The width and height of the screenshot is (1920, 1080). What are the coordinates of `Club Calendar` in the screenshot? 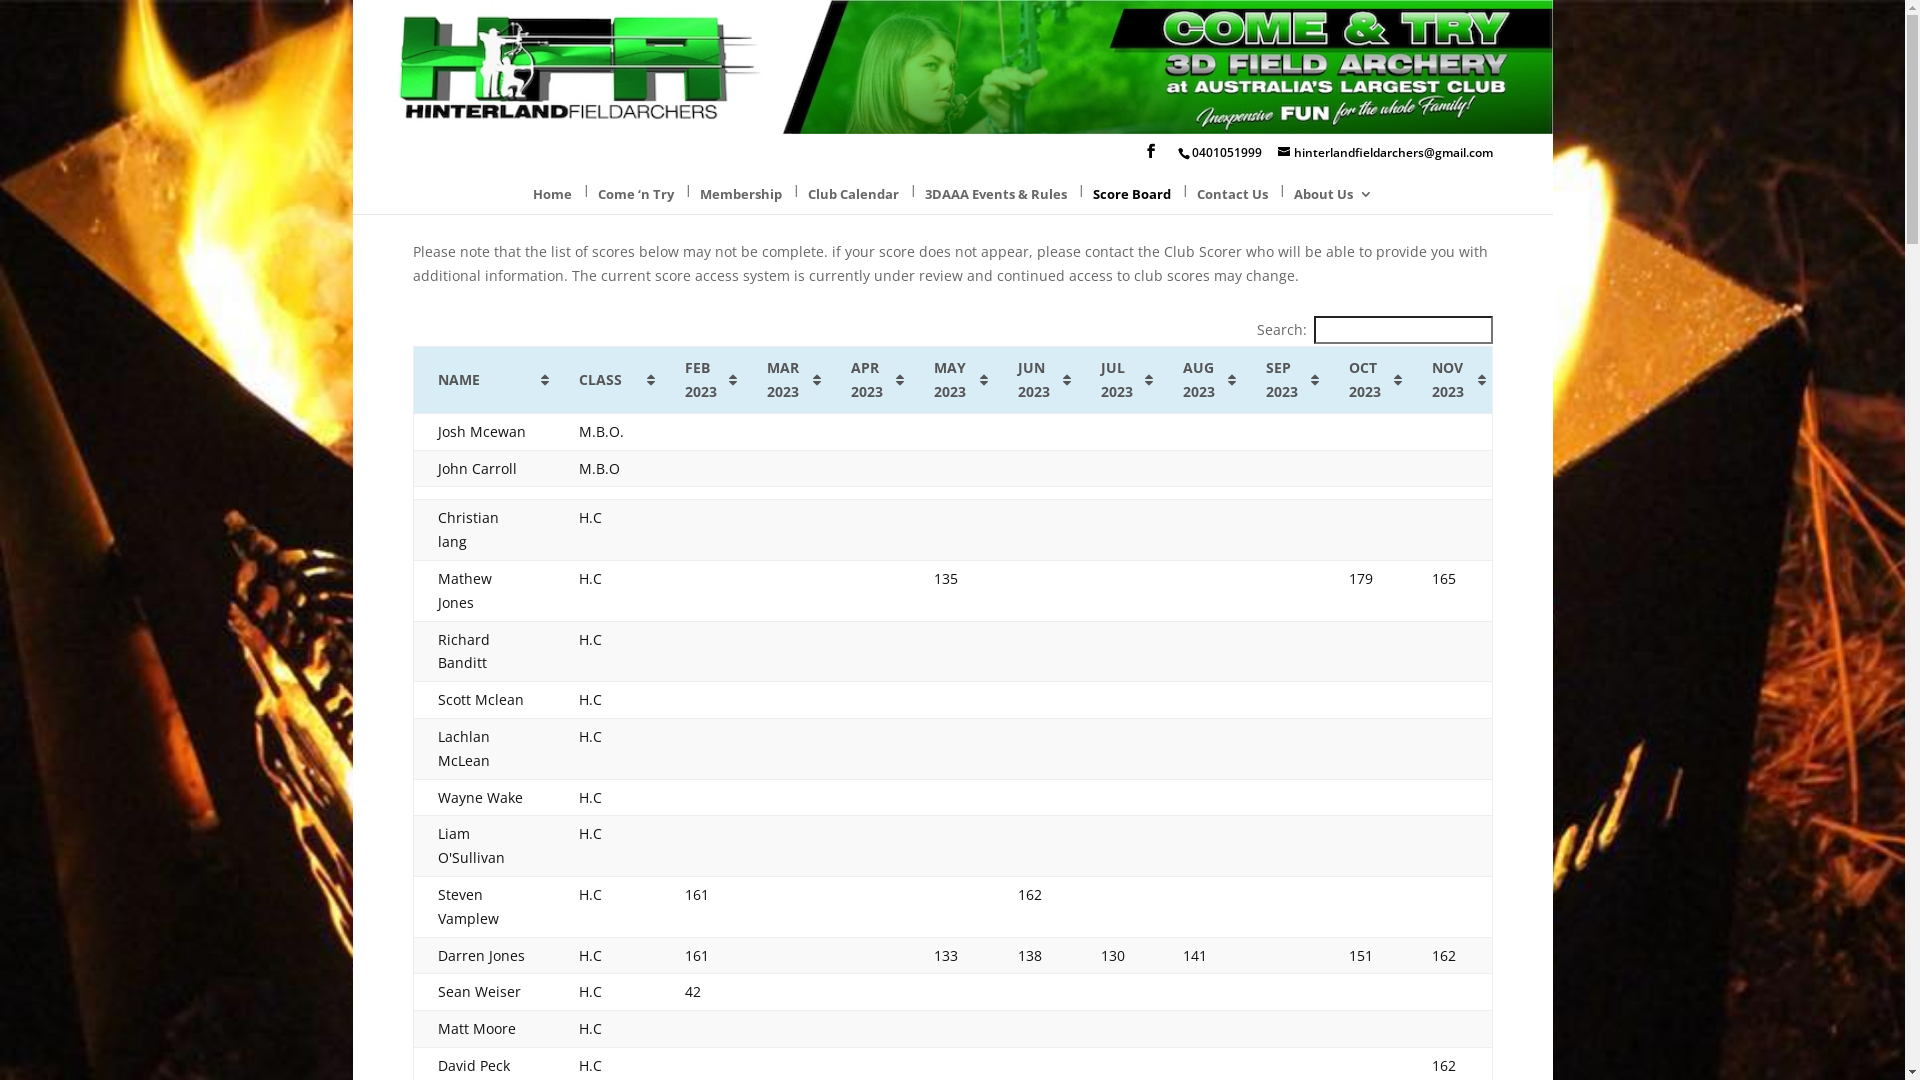 It's located at (854, 198).